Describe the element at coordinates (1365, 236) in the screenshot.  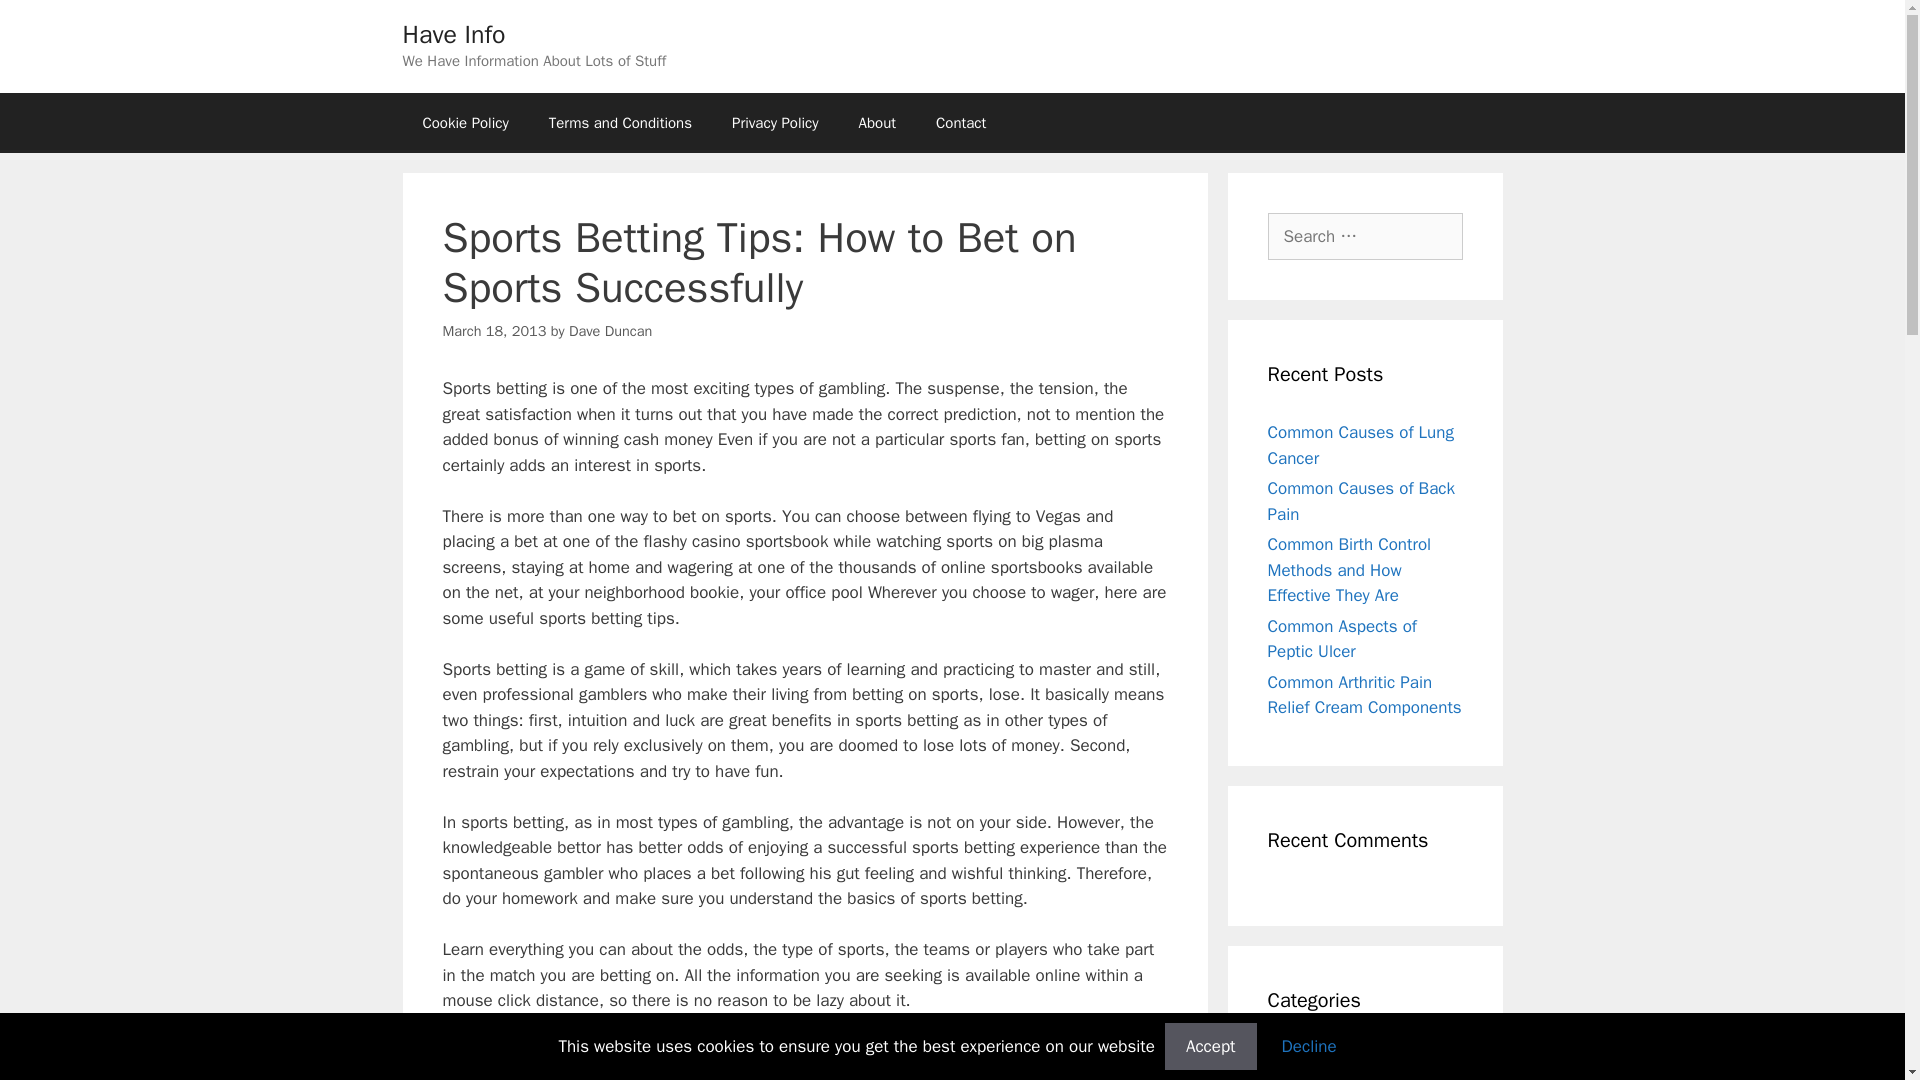
I see `Search for:` at that location.